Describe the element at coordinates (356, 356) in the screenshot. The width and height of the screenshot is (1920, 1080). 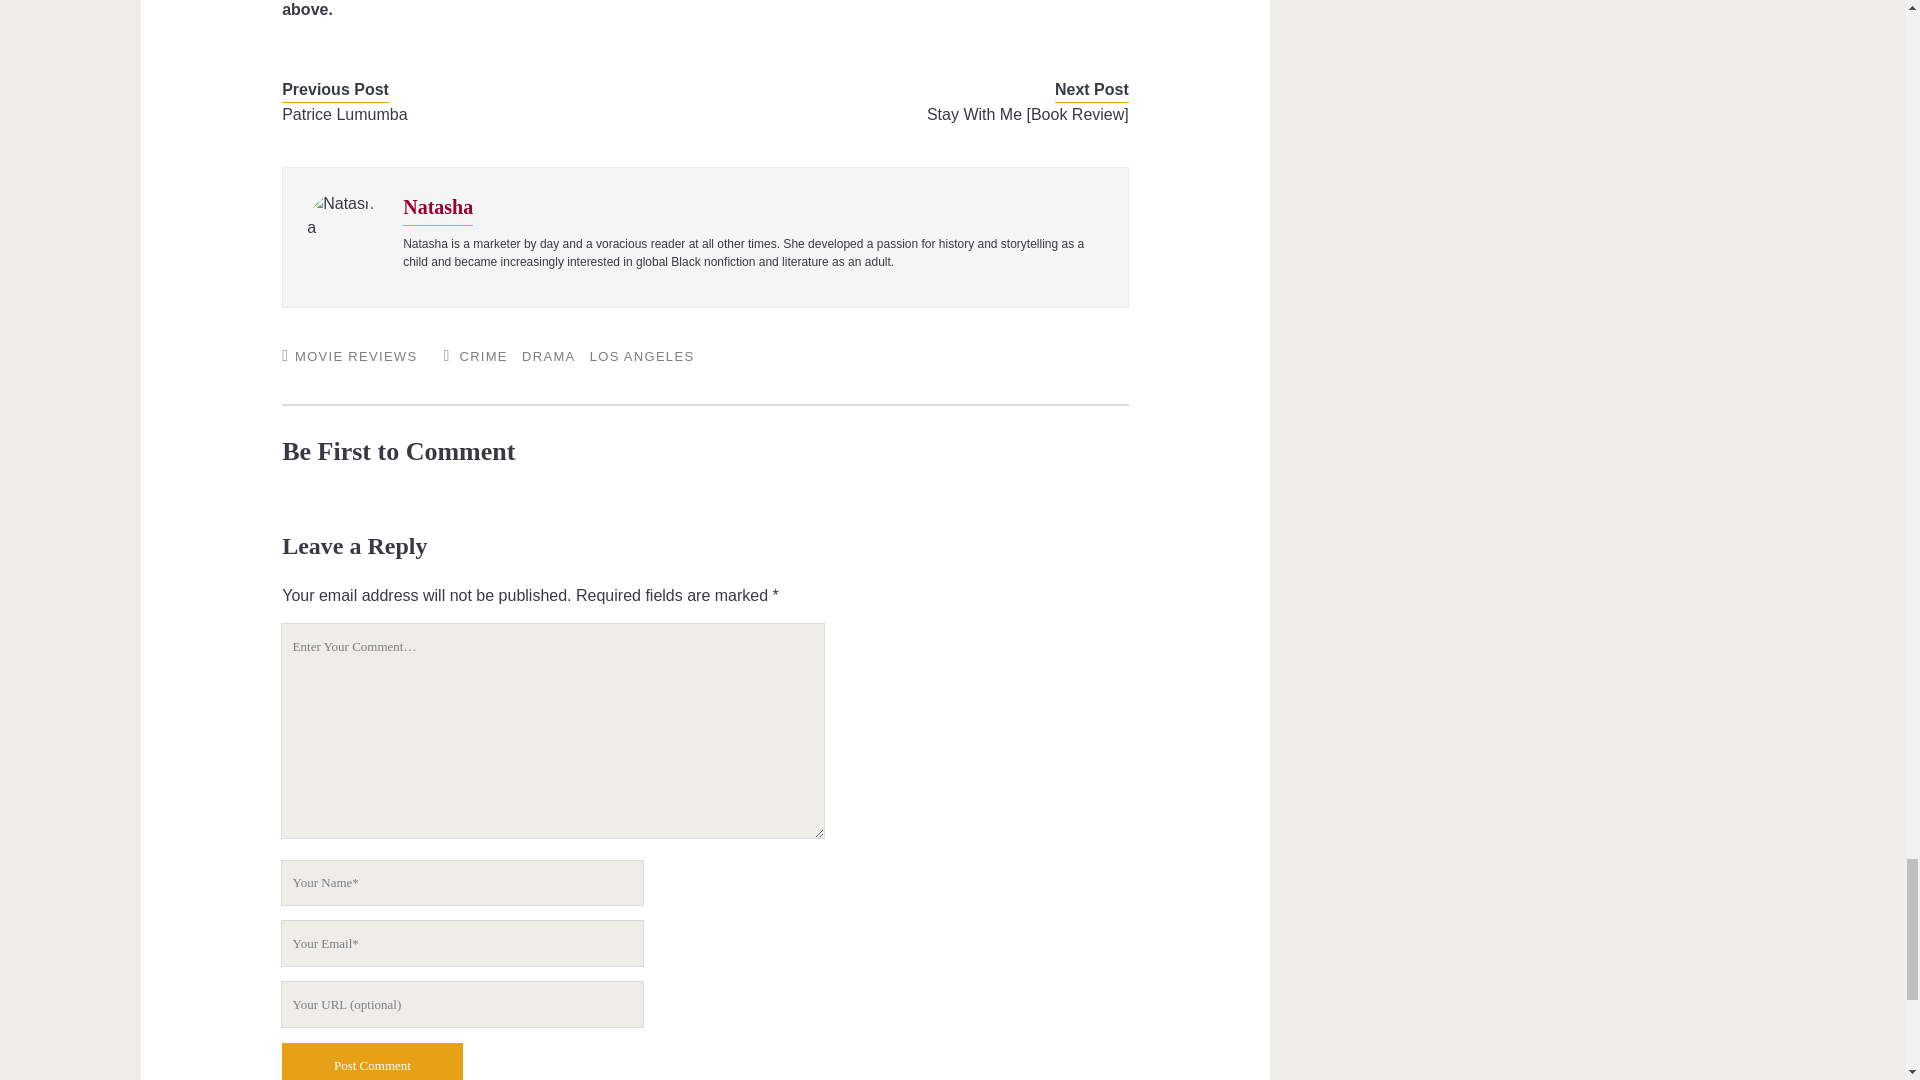
I see `MOVIE REVIEWS` at that location.